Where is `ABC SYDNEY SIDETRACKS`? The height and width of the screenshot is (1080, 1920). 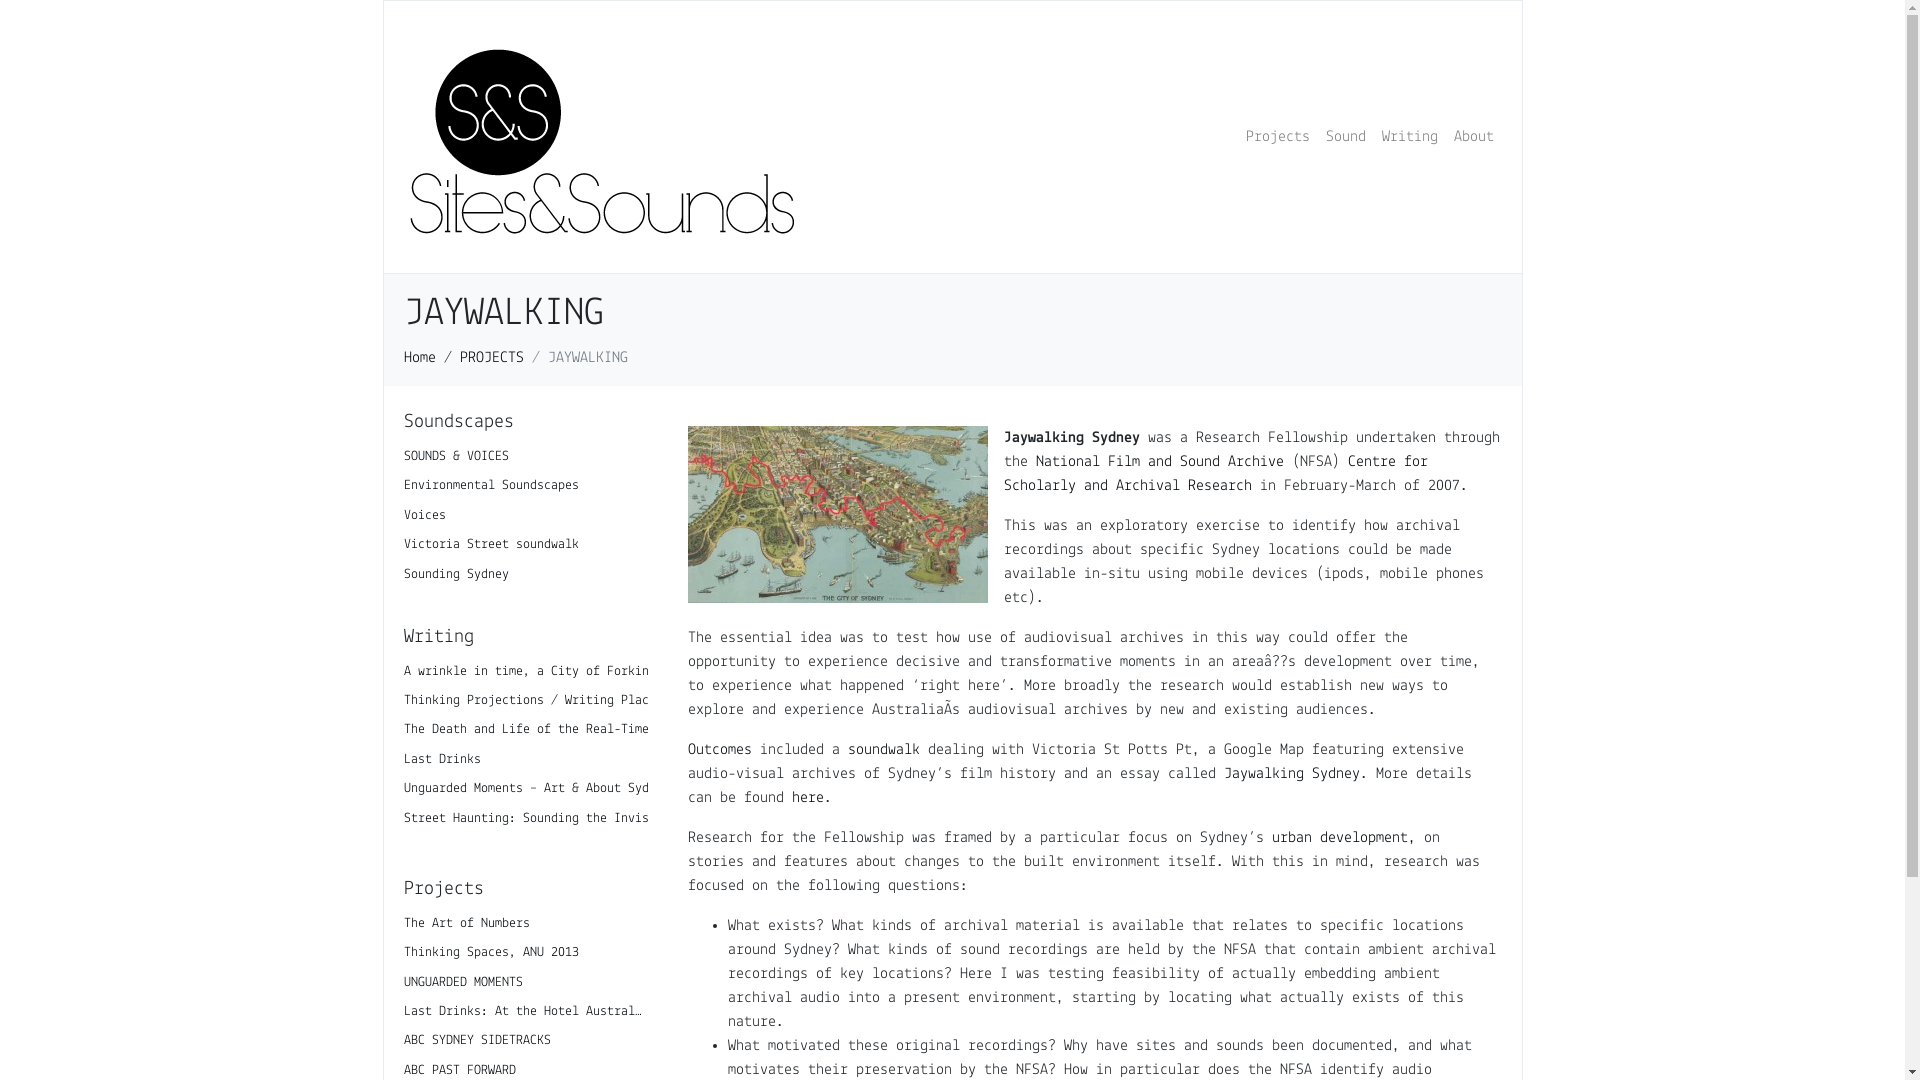
ABC SYDNEY SIDETRACKS is located at coordinates (526, 1040).